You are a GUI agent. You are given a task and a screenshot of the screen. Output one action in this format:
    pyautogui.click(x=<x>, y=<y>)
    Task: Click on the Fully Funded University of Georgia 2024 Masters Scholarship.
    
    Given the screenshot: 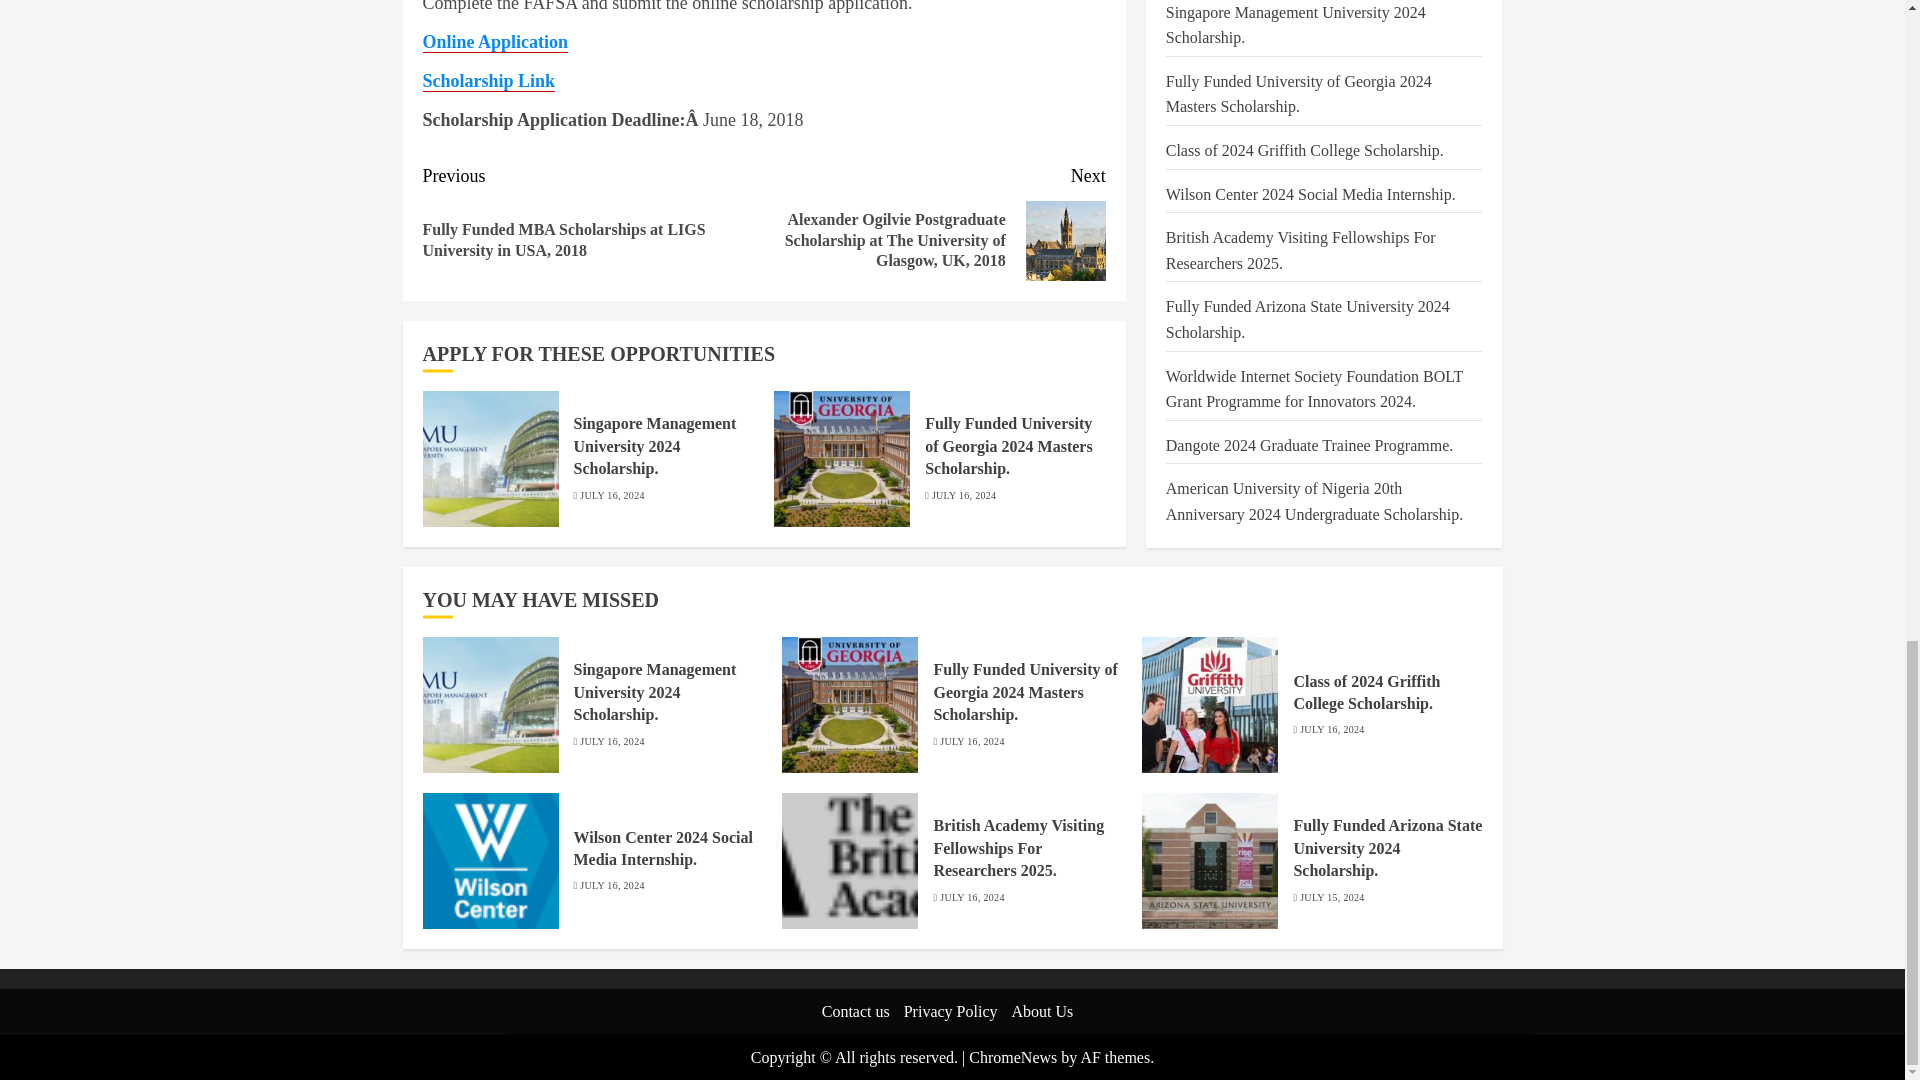 What is the action you would take?
    pyautogui.click(x=1008, y=446)
    